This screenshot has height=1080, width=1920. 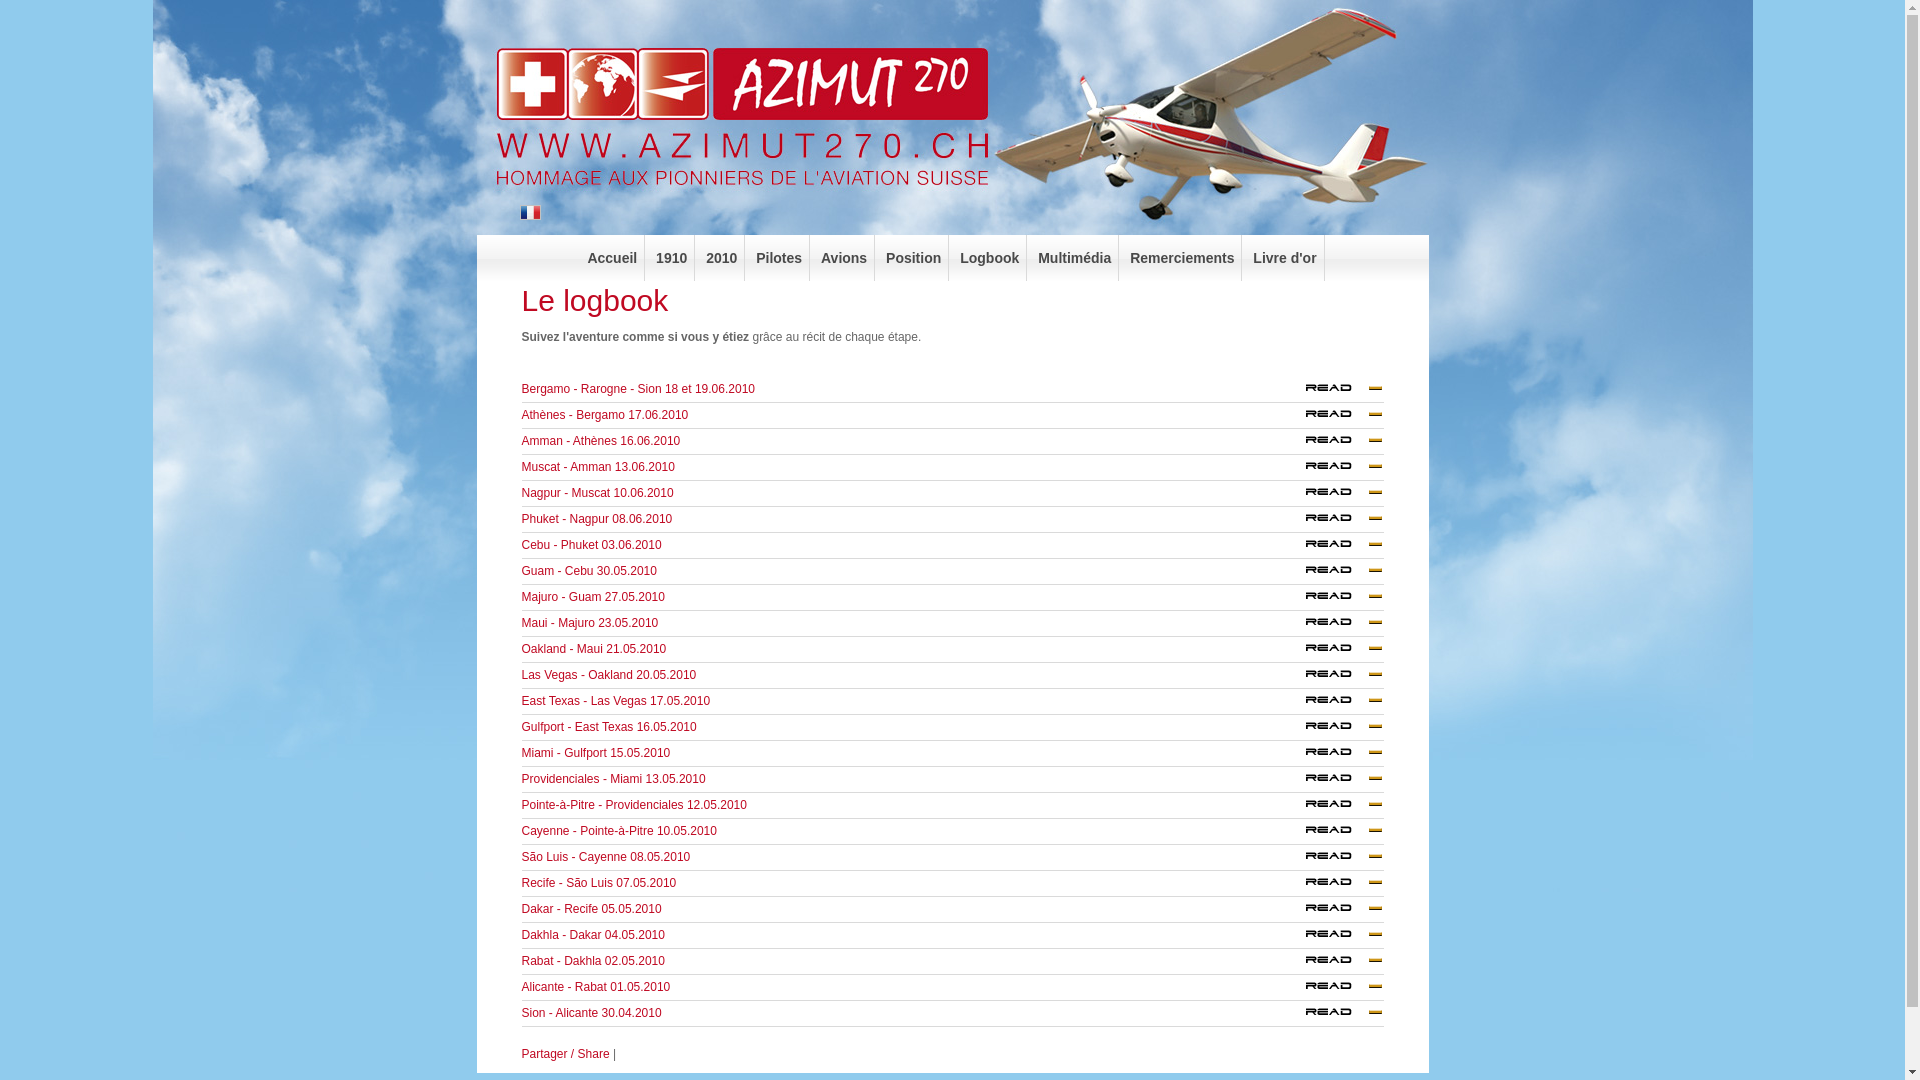 I want to click on Maui - Majuro 23.05.2010, so click(x=1339, y=627).